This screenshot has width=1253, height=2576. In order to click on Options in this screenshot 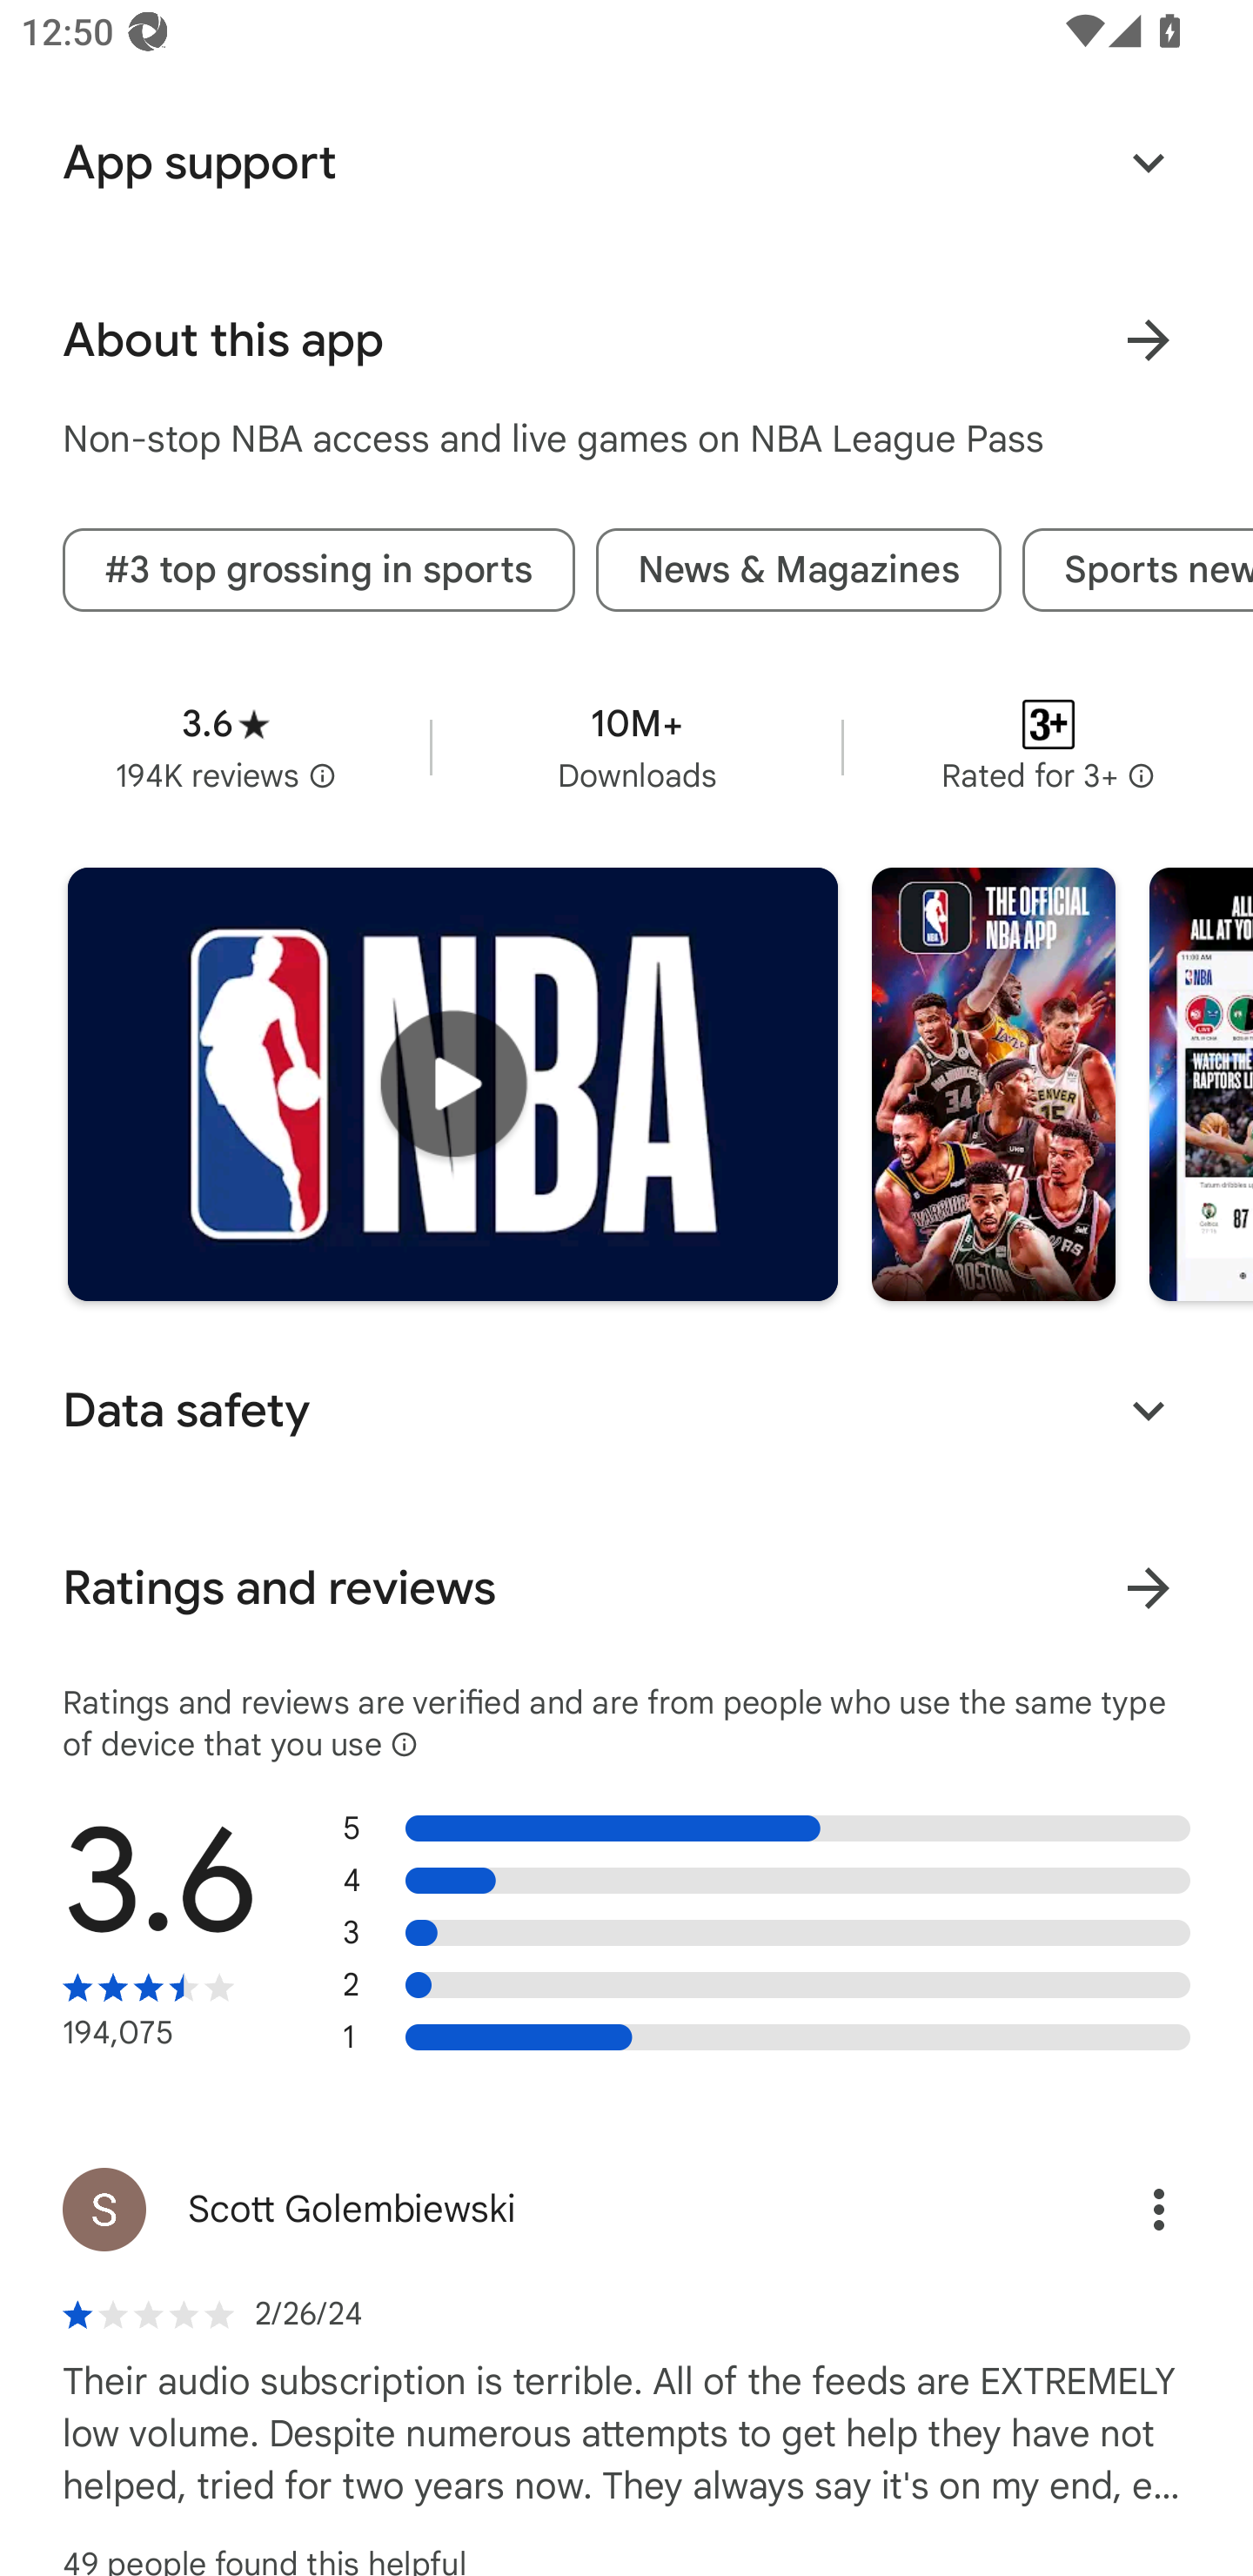, I will do `click(1128, 2209)`.